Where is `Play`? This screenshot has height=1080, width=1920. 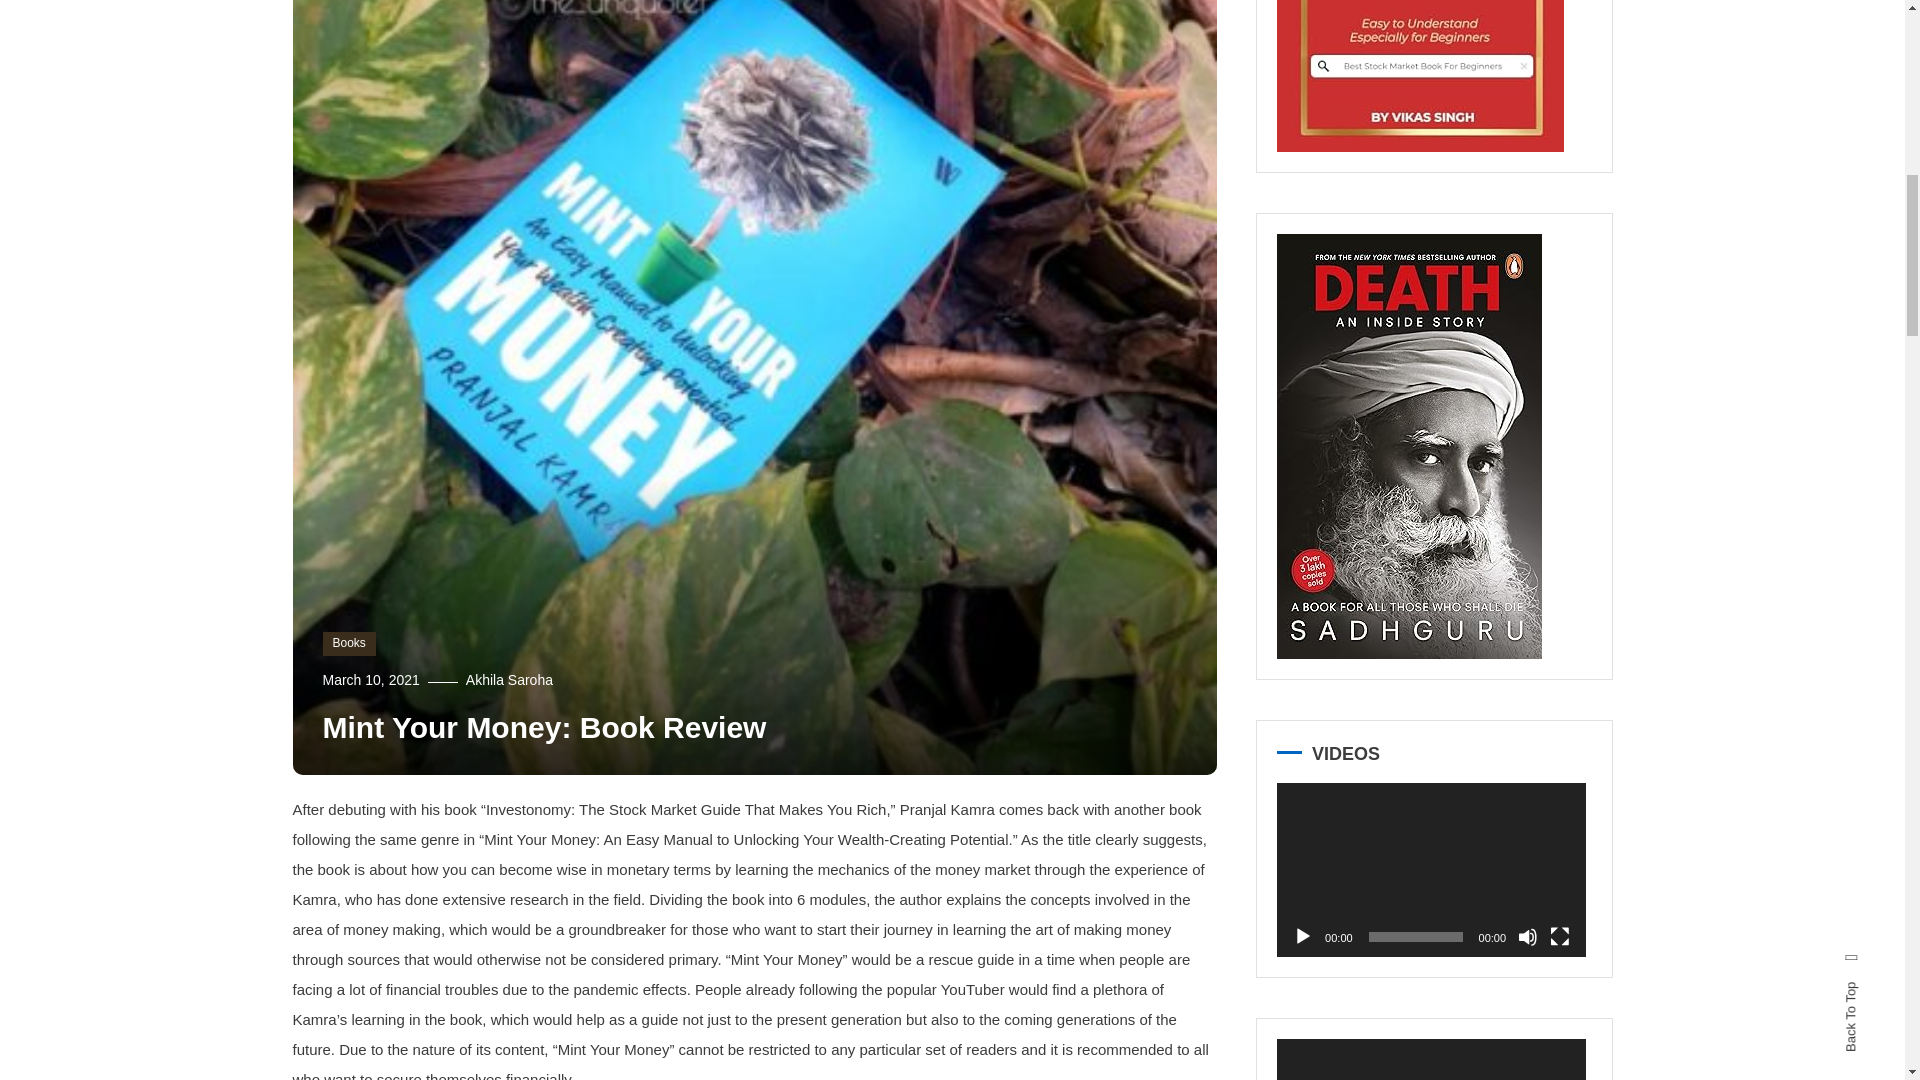 Play is located at coordinates (1302, 936).